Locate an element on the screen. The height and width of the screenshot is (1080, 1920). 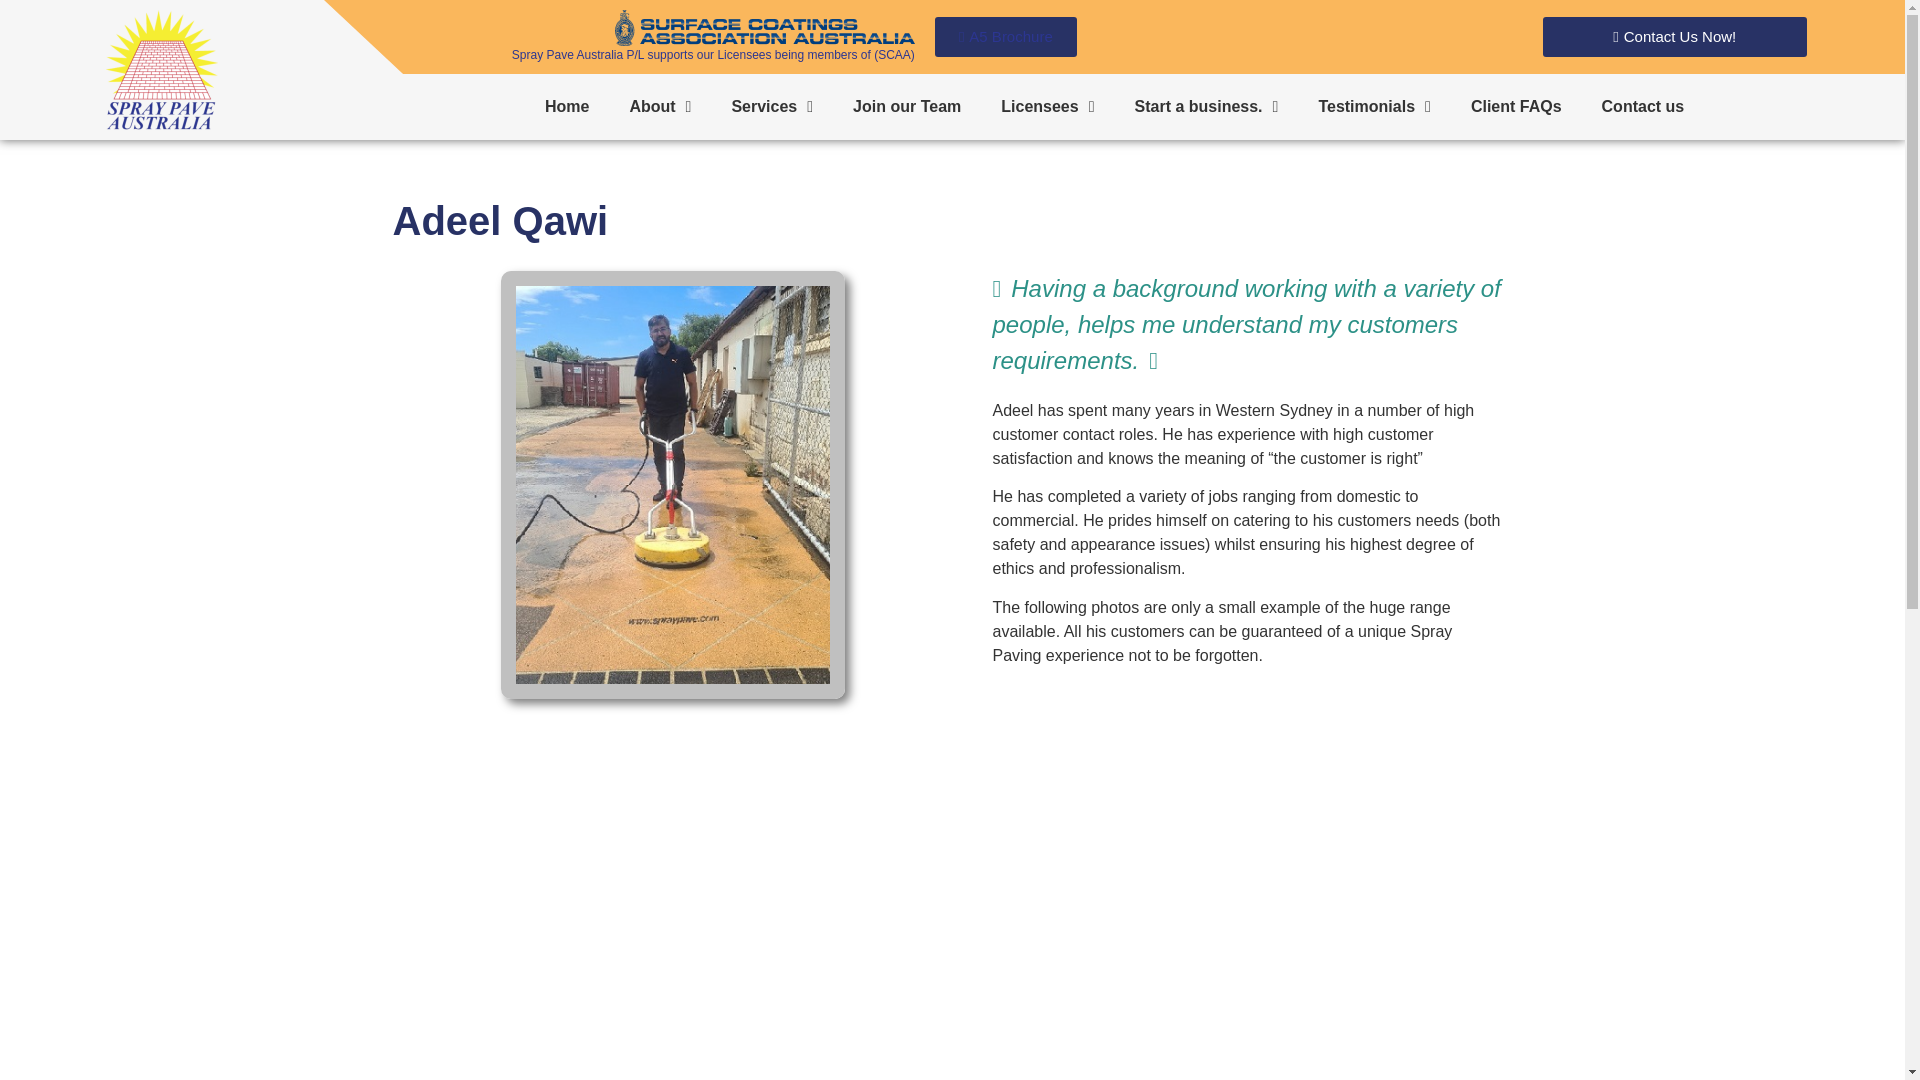
Contact Us Now! is located at coordinates (1674, 37).